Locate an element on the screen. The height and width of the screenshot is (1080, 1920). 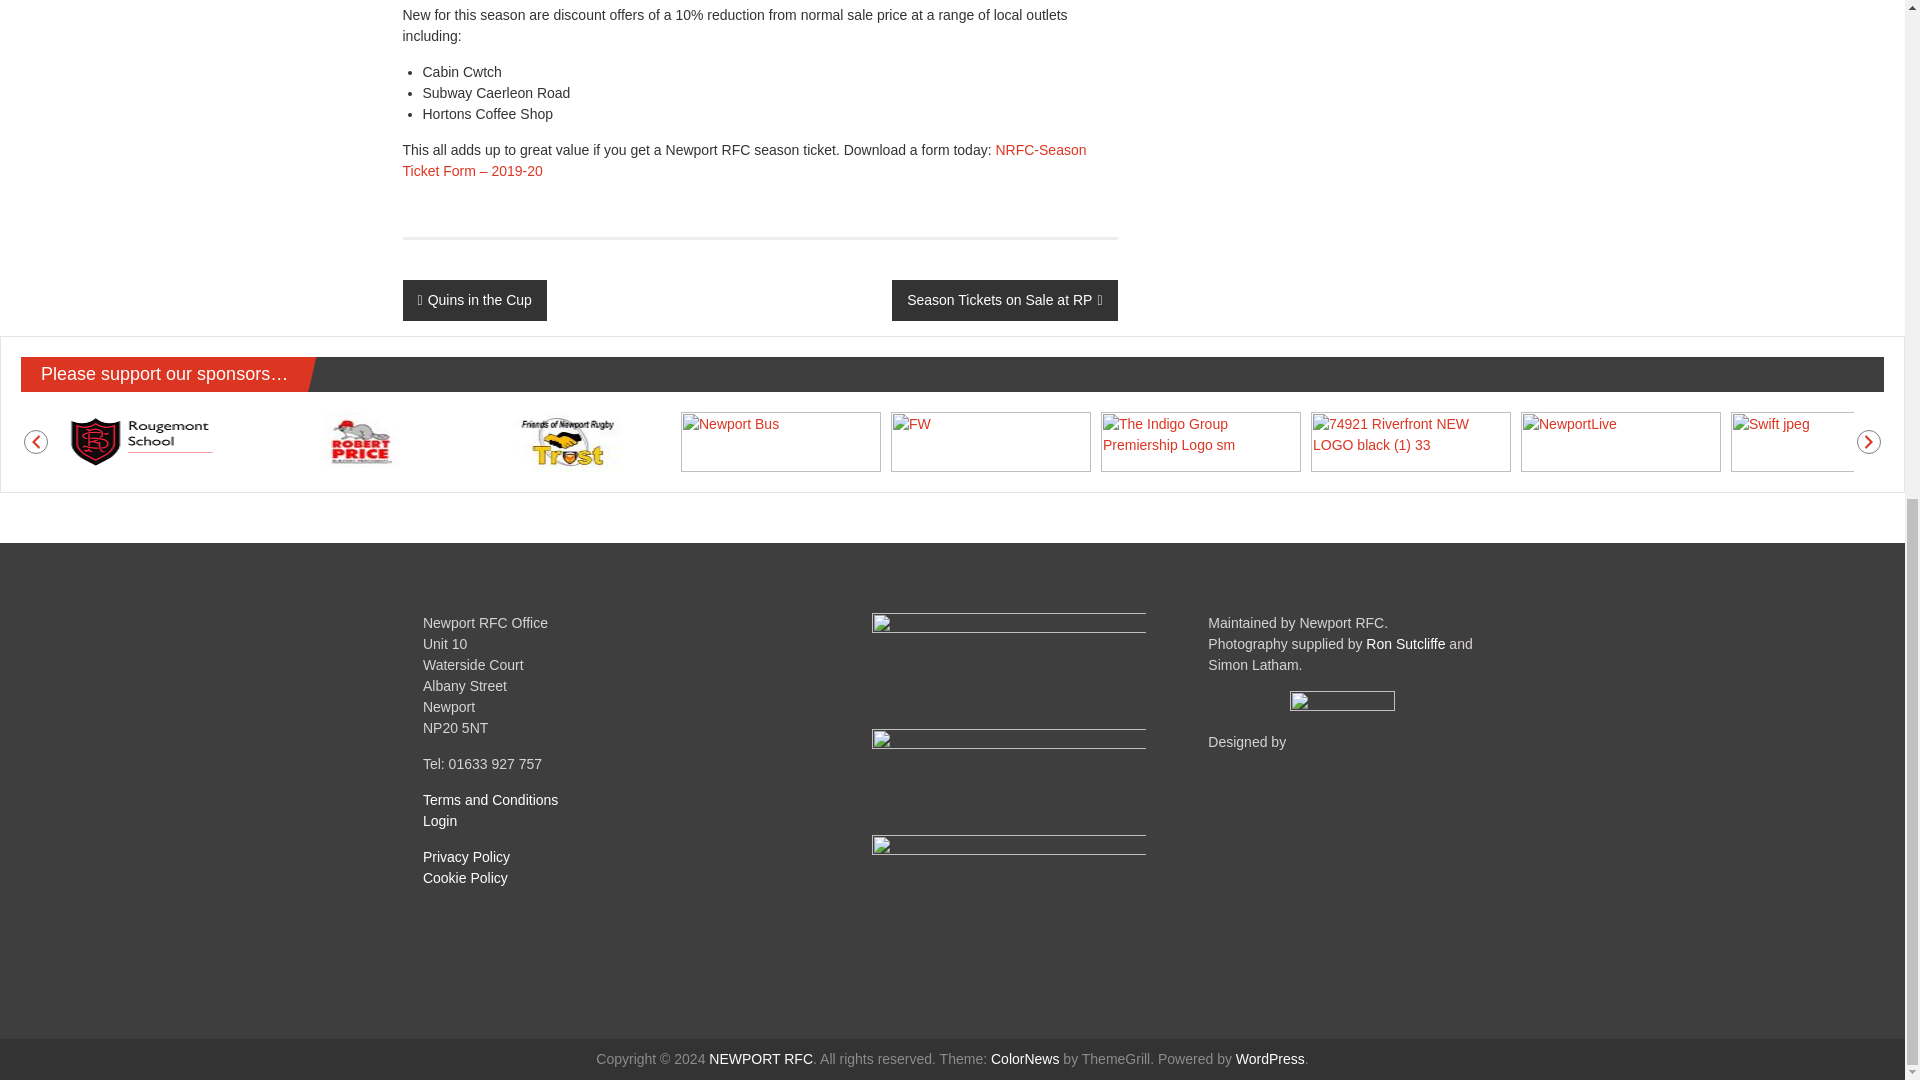
NewportLive is located at coordinates (1620, 441).